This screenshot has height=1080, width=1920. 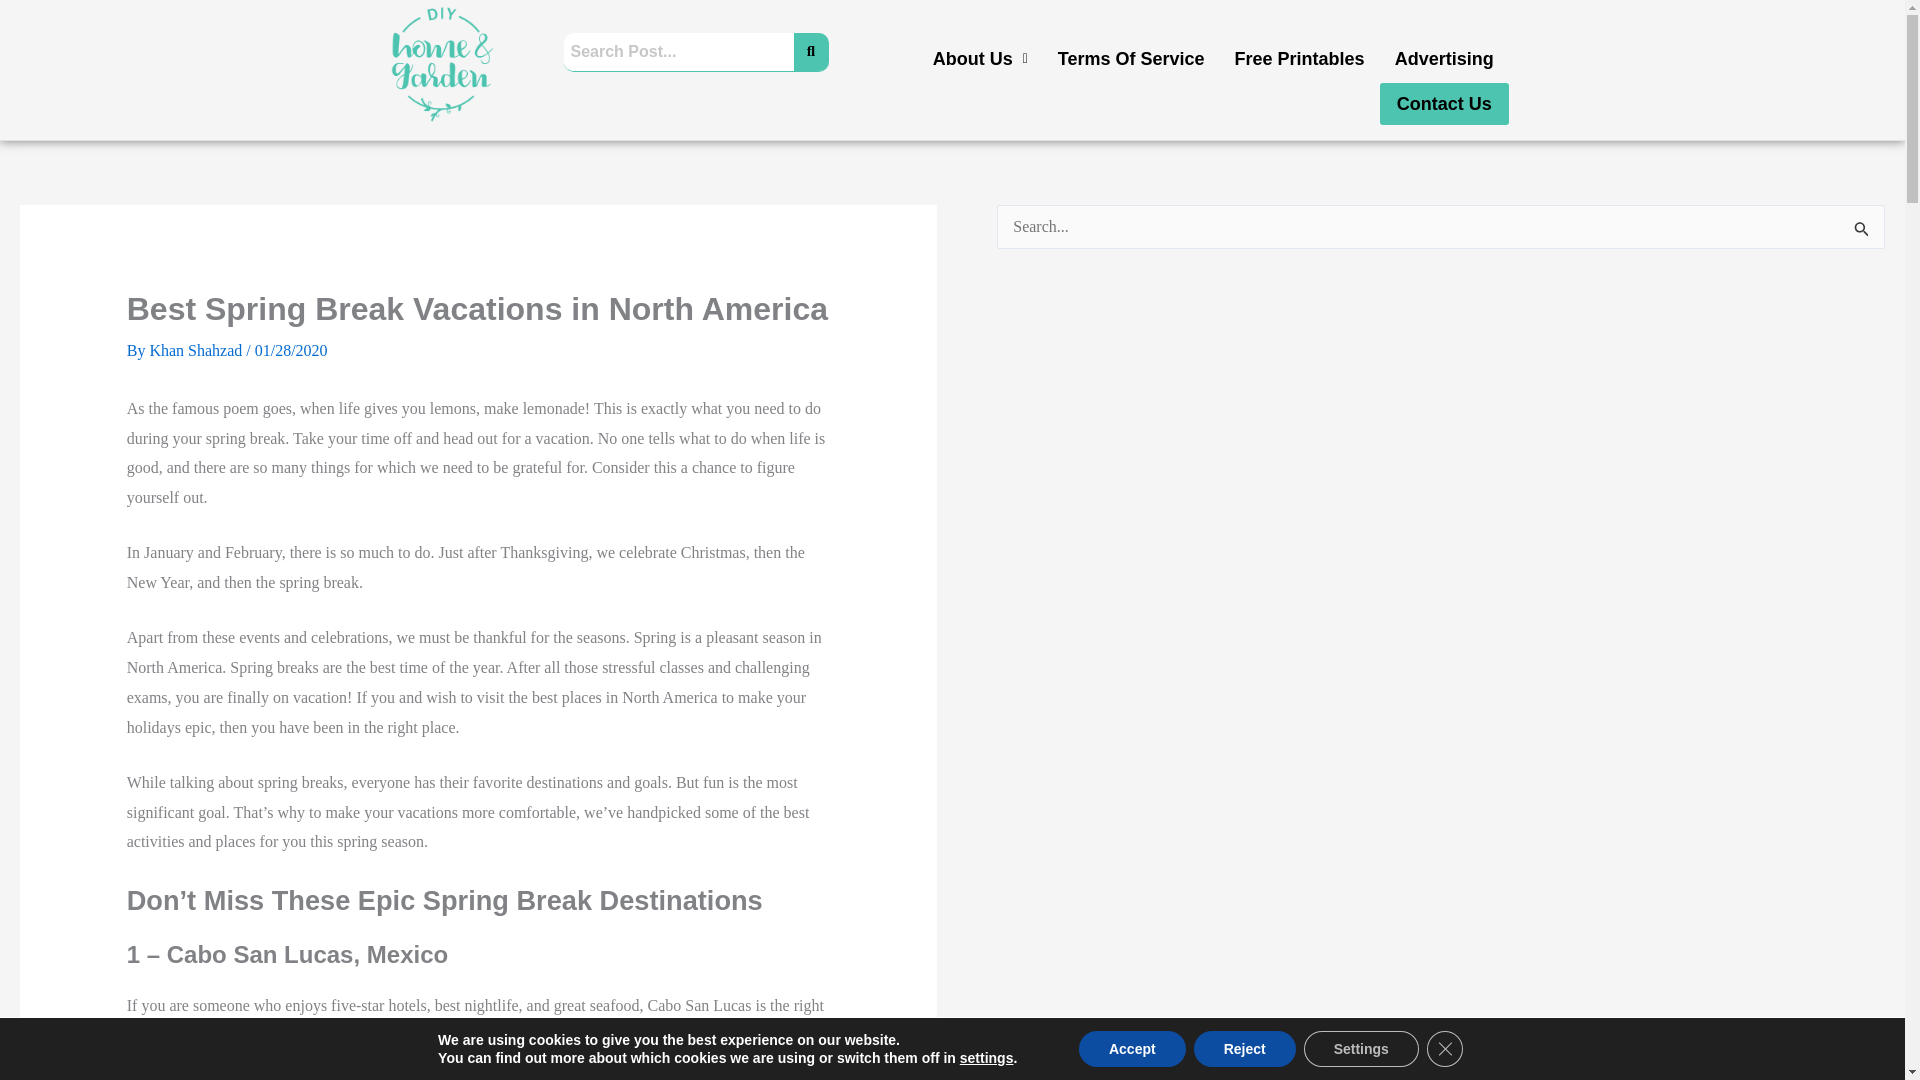 I want to click on About Us, so click(x=980, y=58).